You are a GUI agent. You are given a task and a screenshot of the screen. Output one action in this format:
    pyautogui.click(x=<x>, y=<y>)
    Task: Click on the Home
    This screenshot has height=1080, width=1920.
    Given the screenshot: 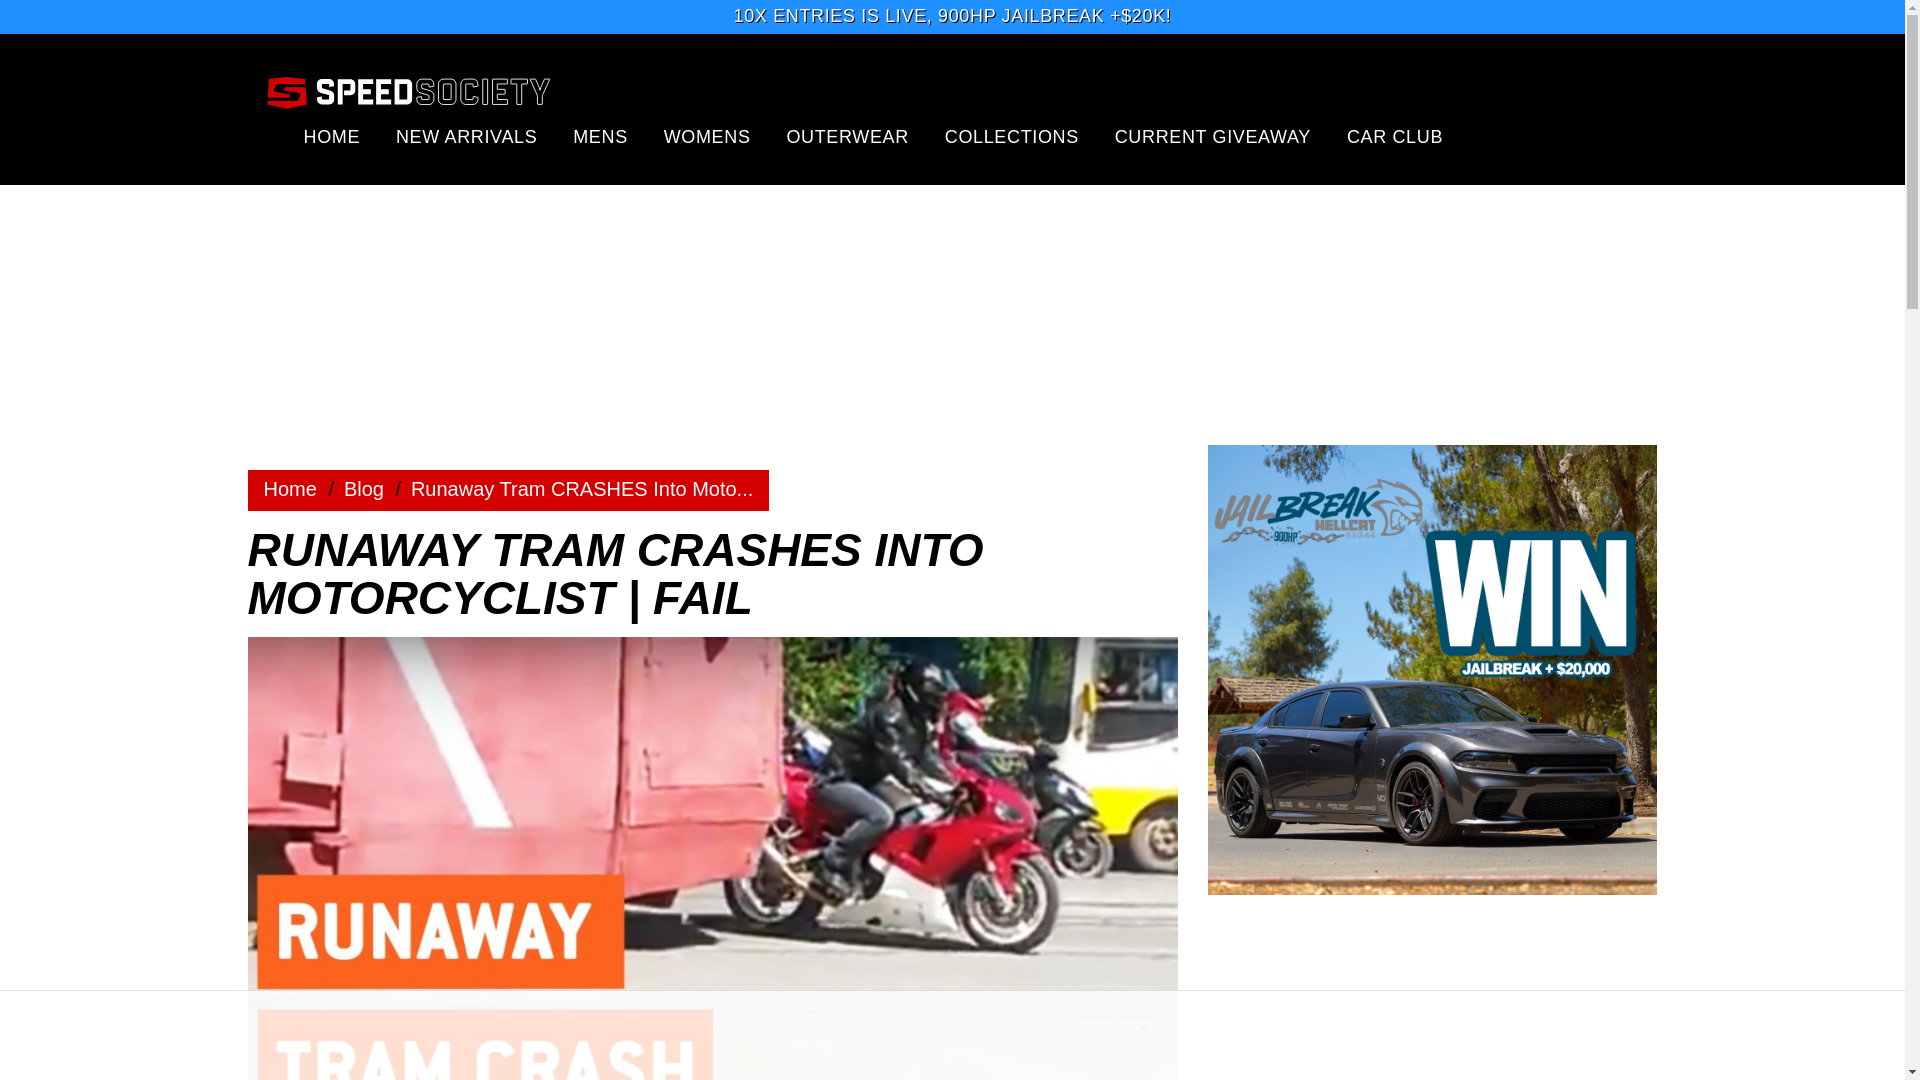 What is the action you would take?
    pyautogui.click(x=290, y=489)
    